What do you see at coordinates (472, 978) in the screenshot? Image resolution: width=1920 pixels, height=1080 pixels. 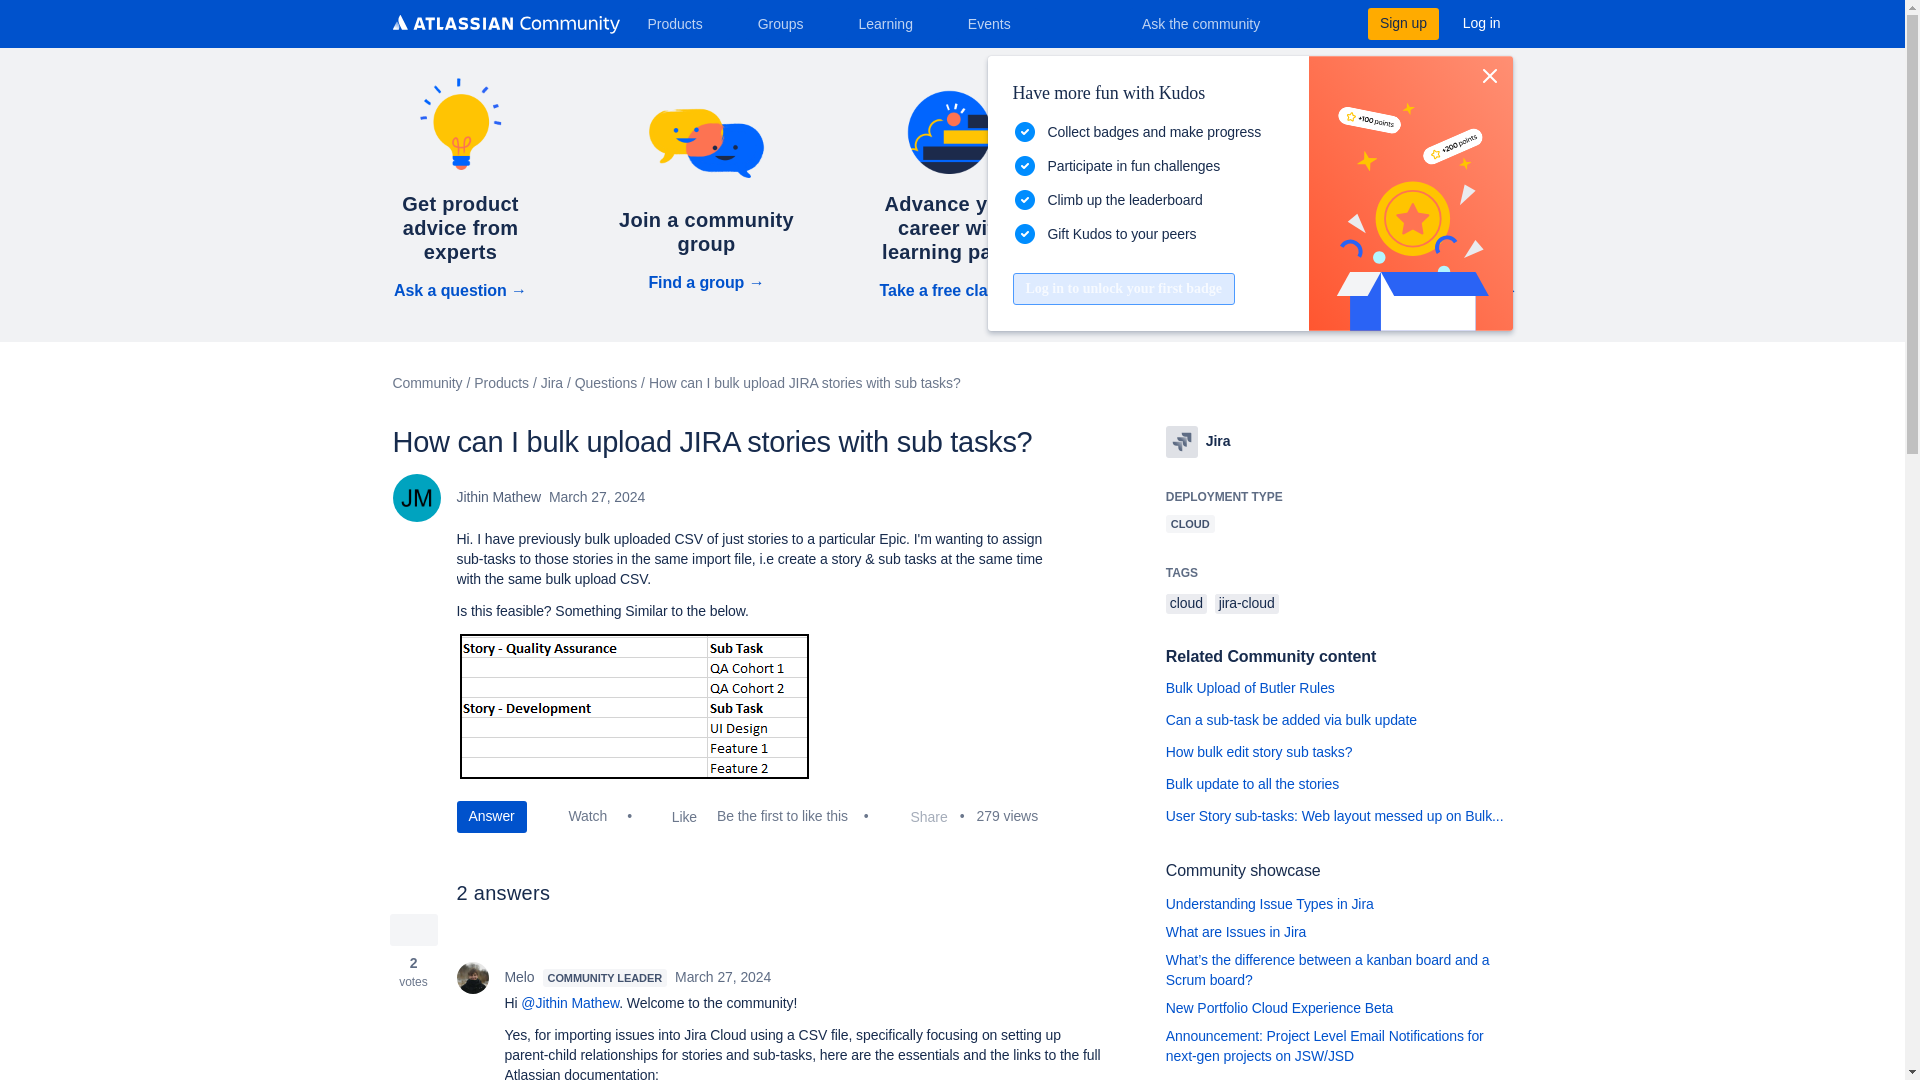 I see `Melo` at bounding box center [472, 978].